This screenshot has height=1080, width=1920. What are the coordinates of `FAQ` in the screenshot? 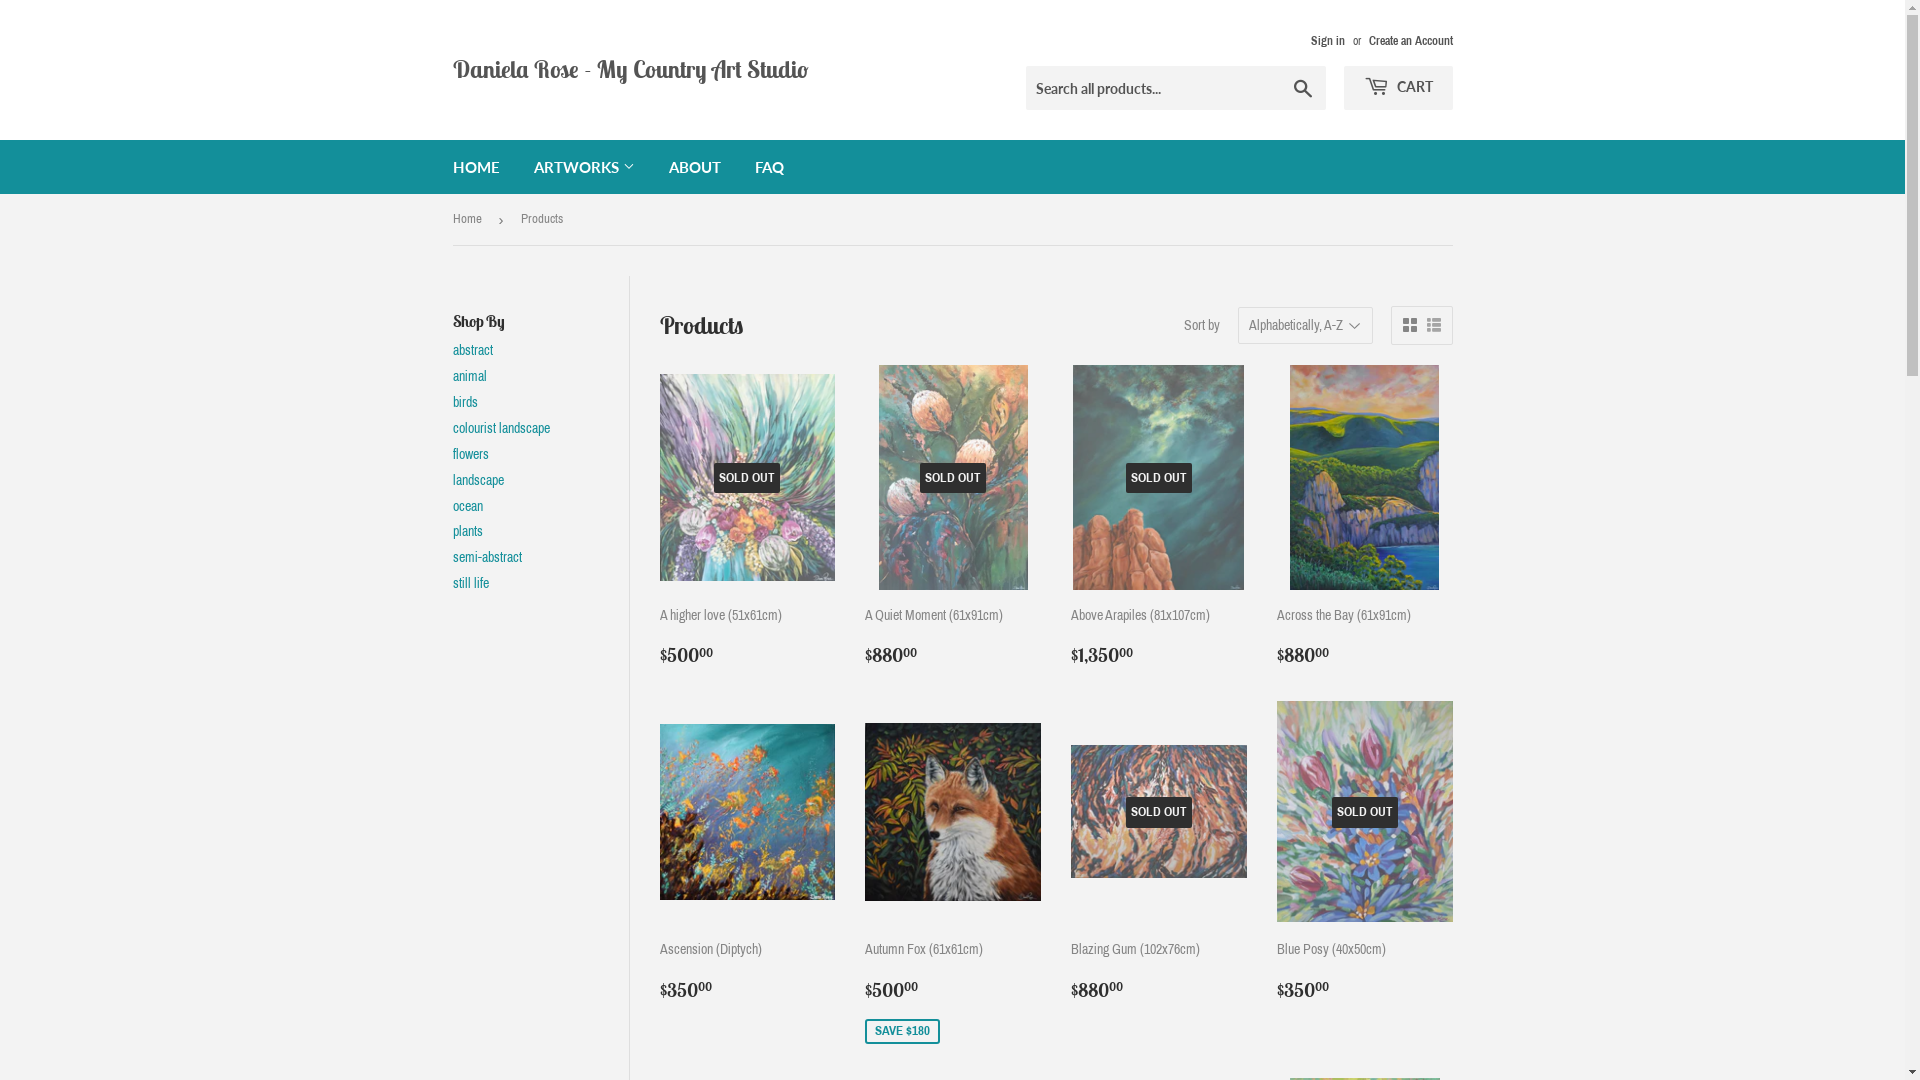 It's located at (770, 167).